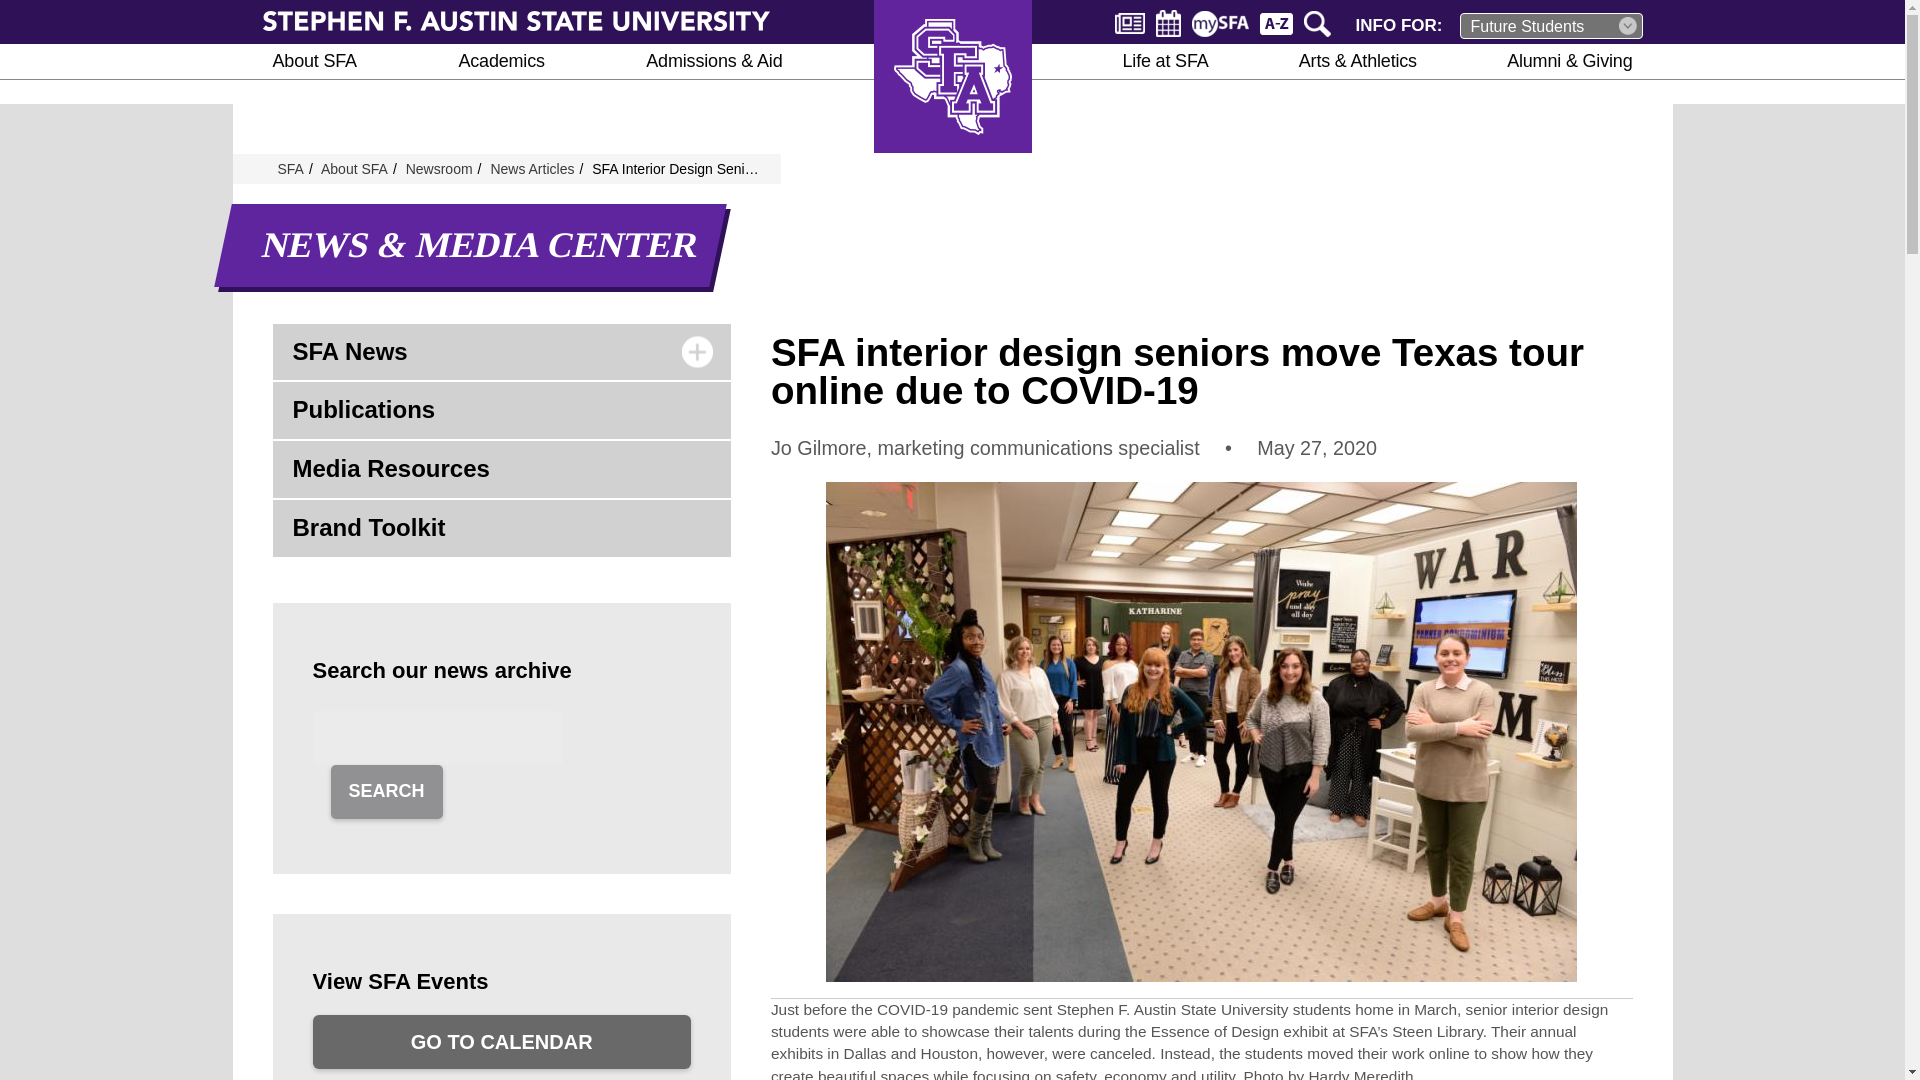 This screenshot has height=1080, width=1920. I want to click on Search , so click(1320, 22).